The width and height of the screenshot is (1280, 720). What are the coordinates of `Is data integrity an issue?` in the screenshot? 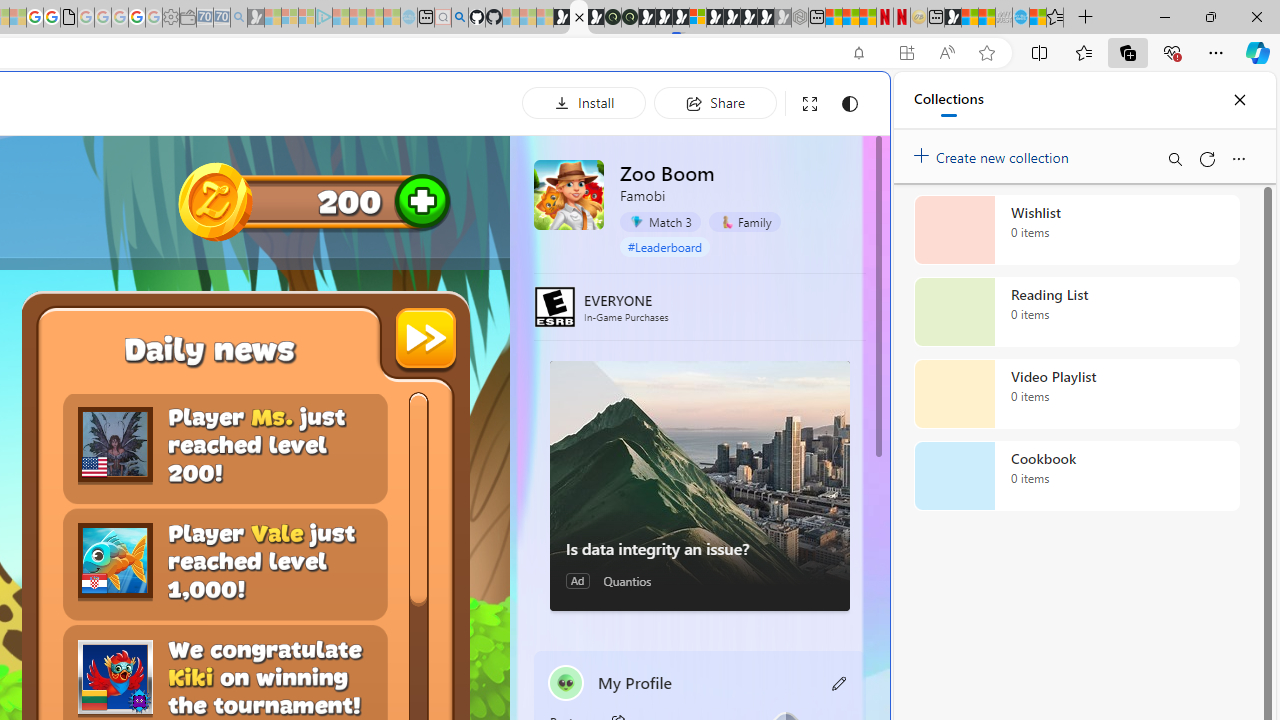 It's located at (700, 548).